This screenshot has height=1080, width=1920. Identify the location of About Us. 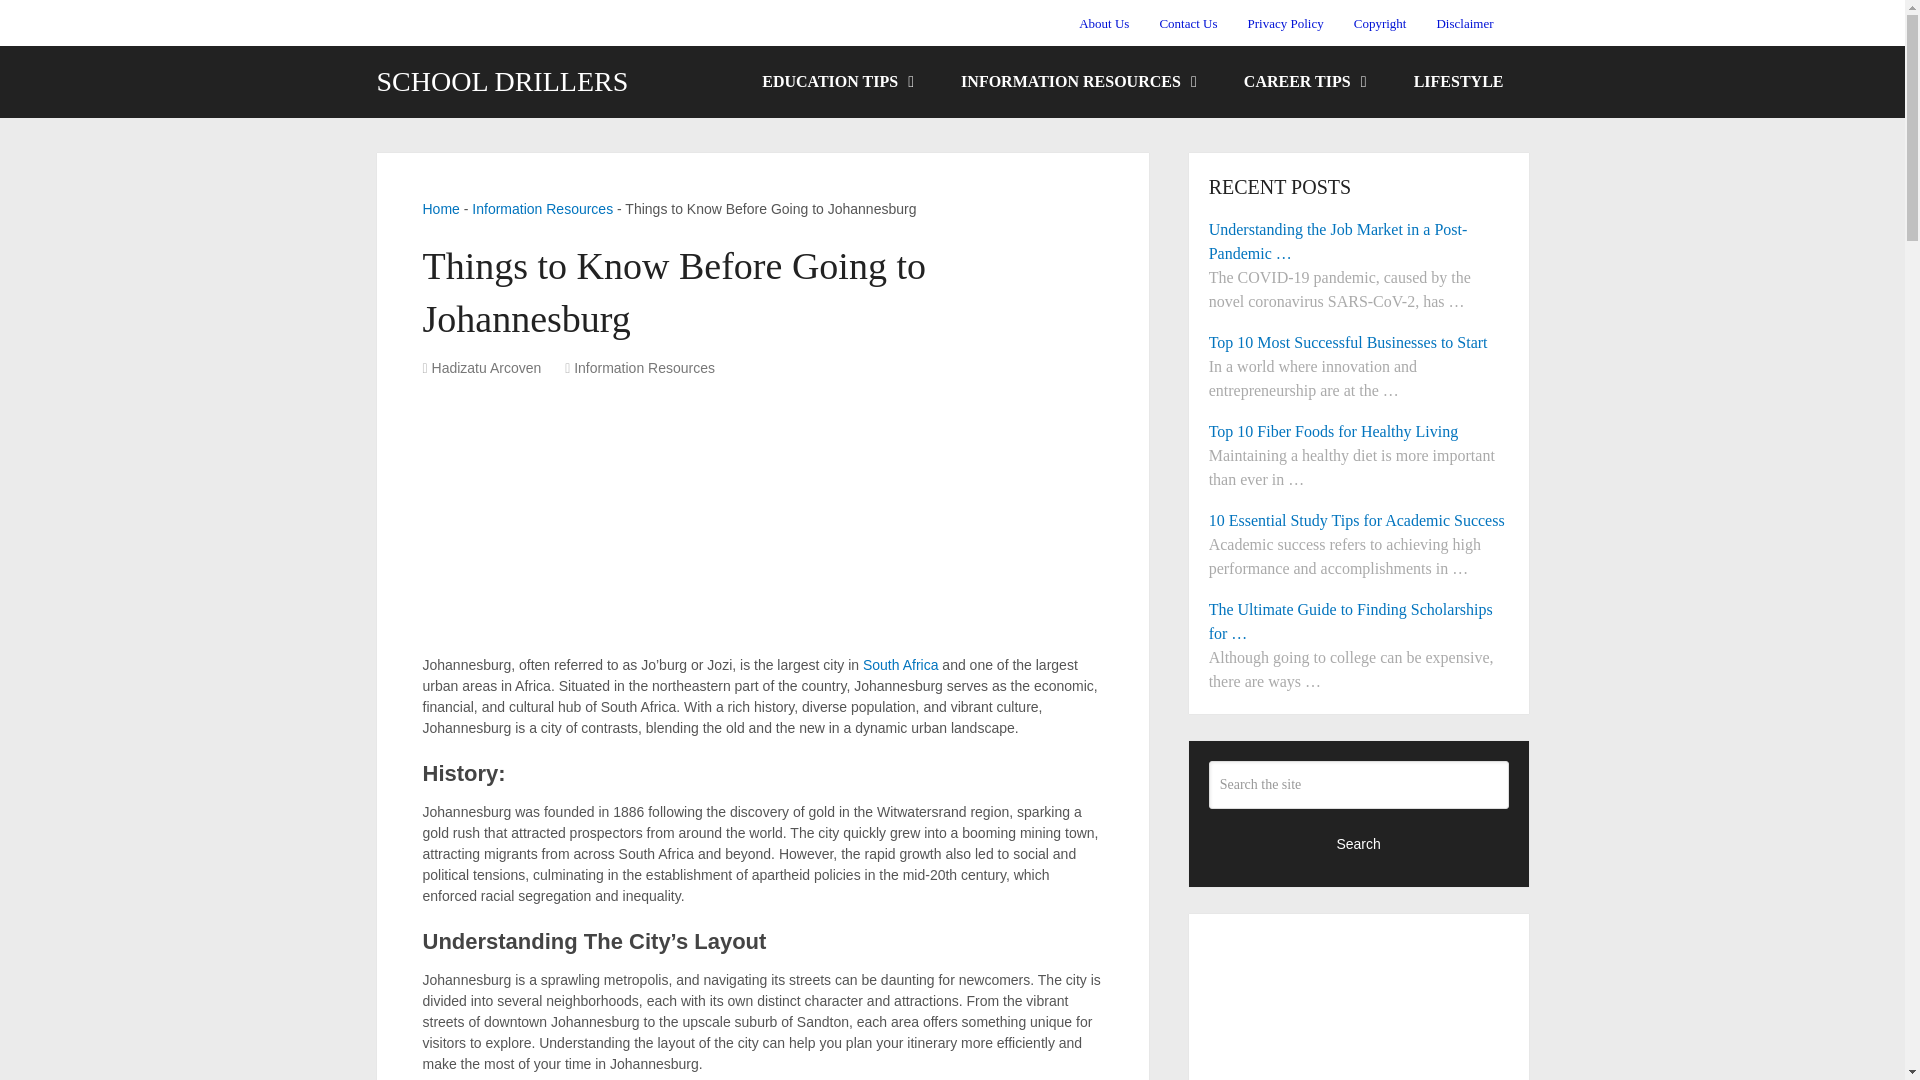
(1112, 23).